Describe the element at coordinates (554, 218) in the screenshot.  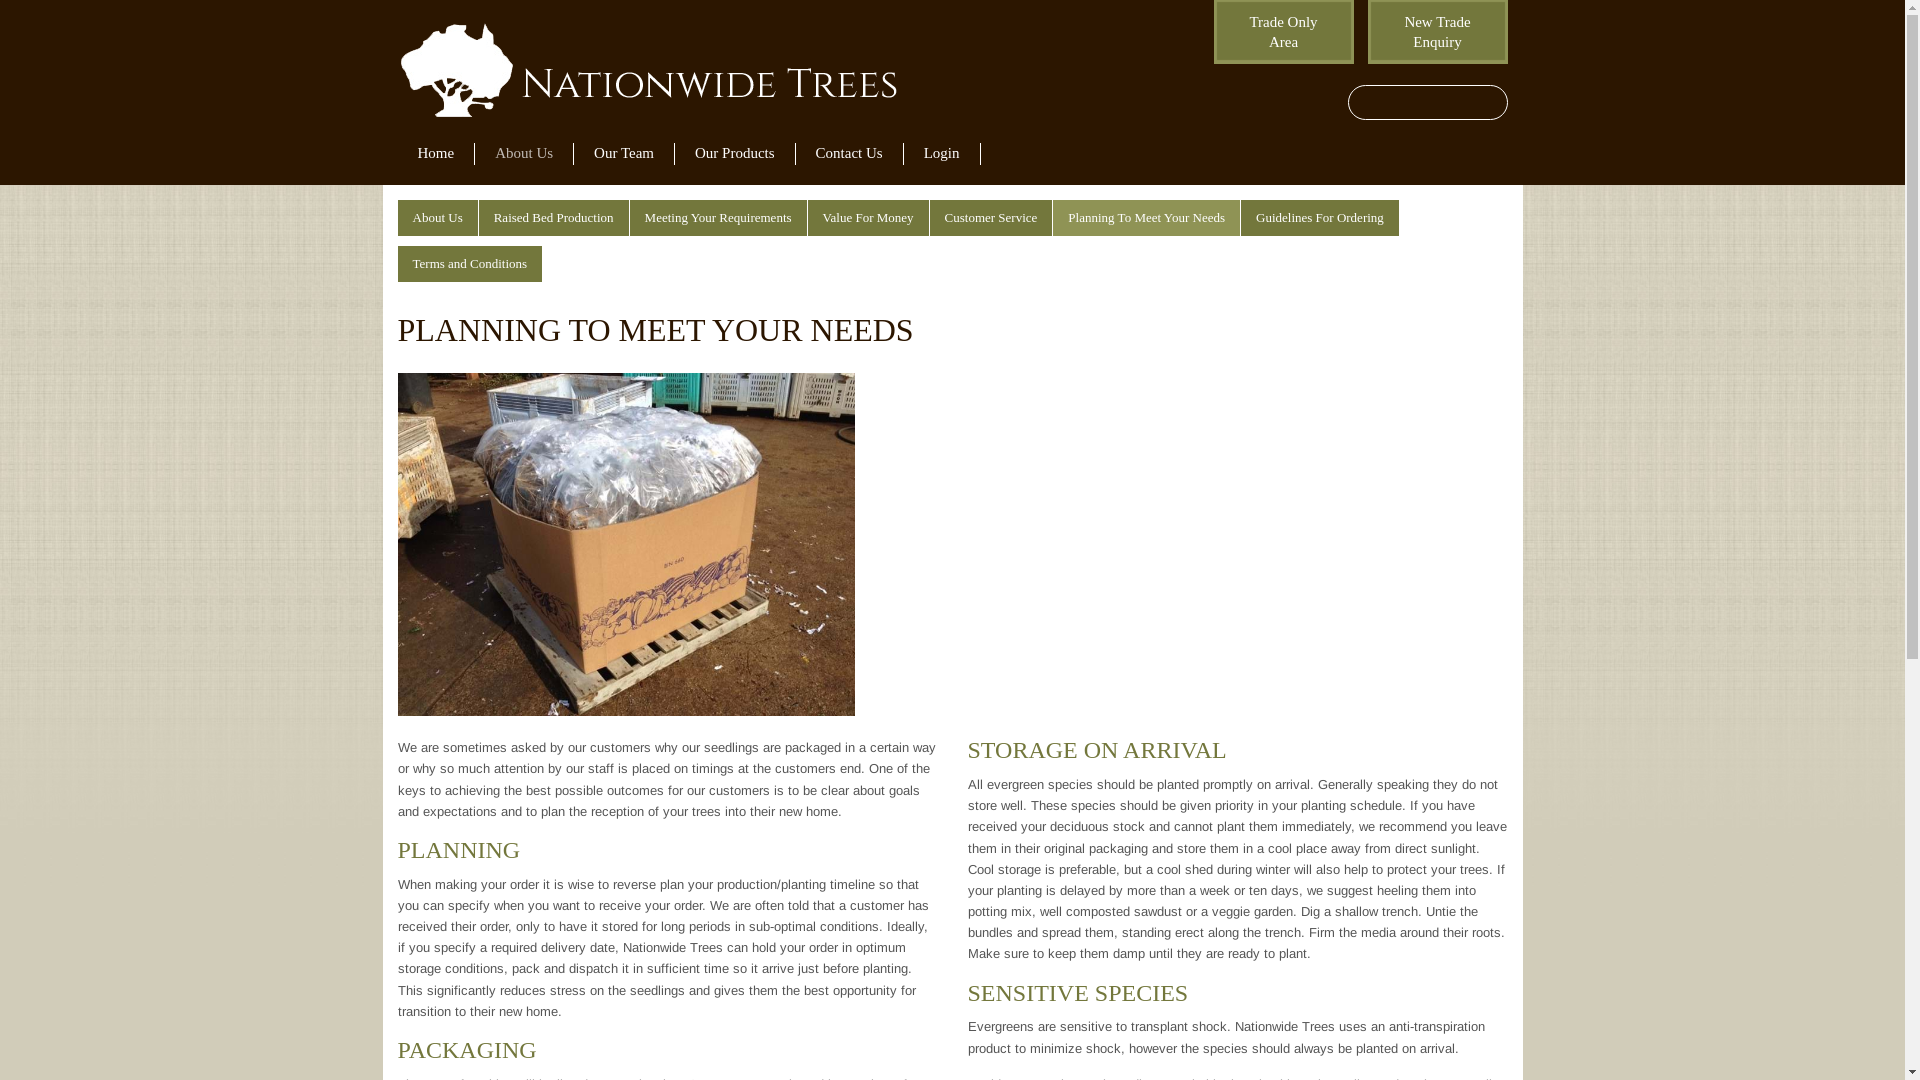
I see `Raised Bed Production` at that location.